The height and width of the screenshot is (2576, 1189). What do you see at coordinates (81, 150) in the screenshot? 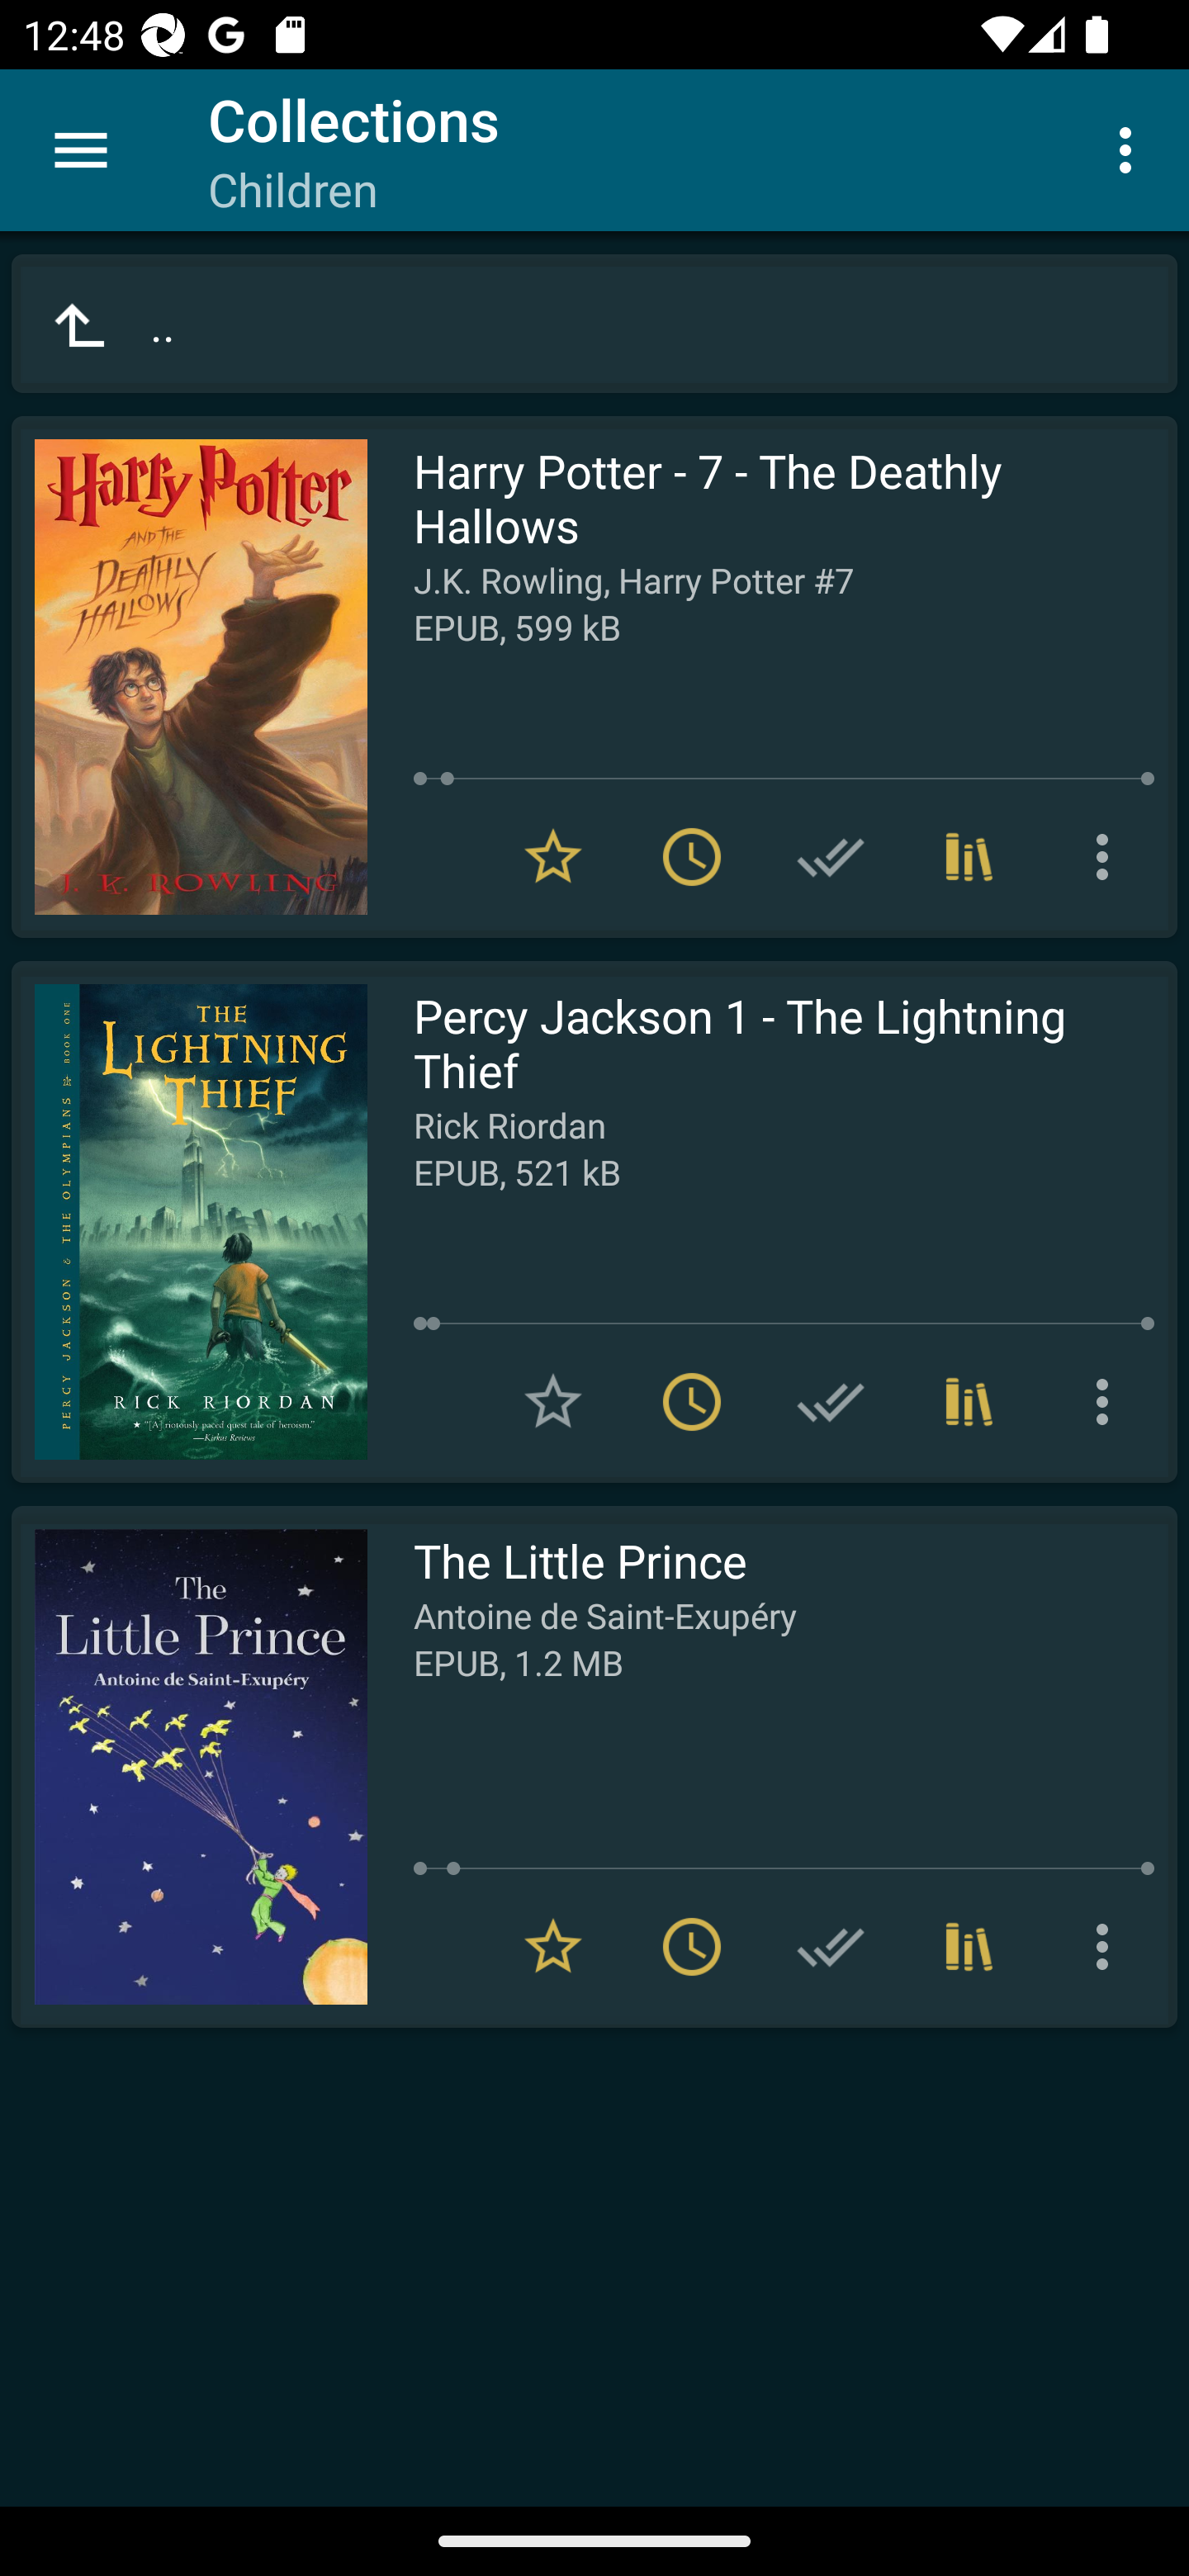
I see `Menu` at bounding box center [81, 150].